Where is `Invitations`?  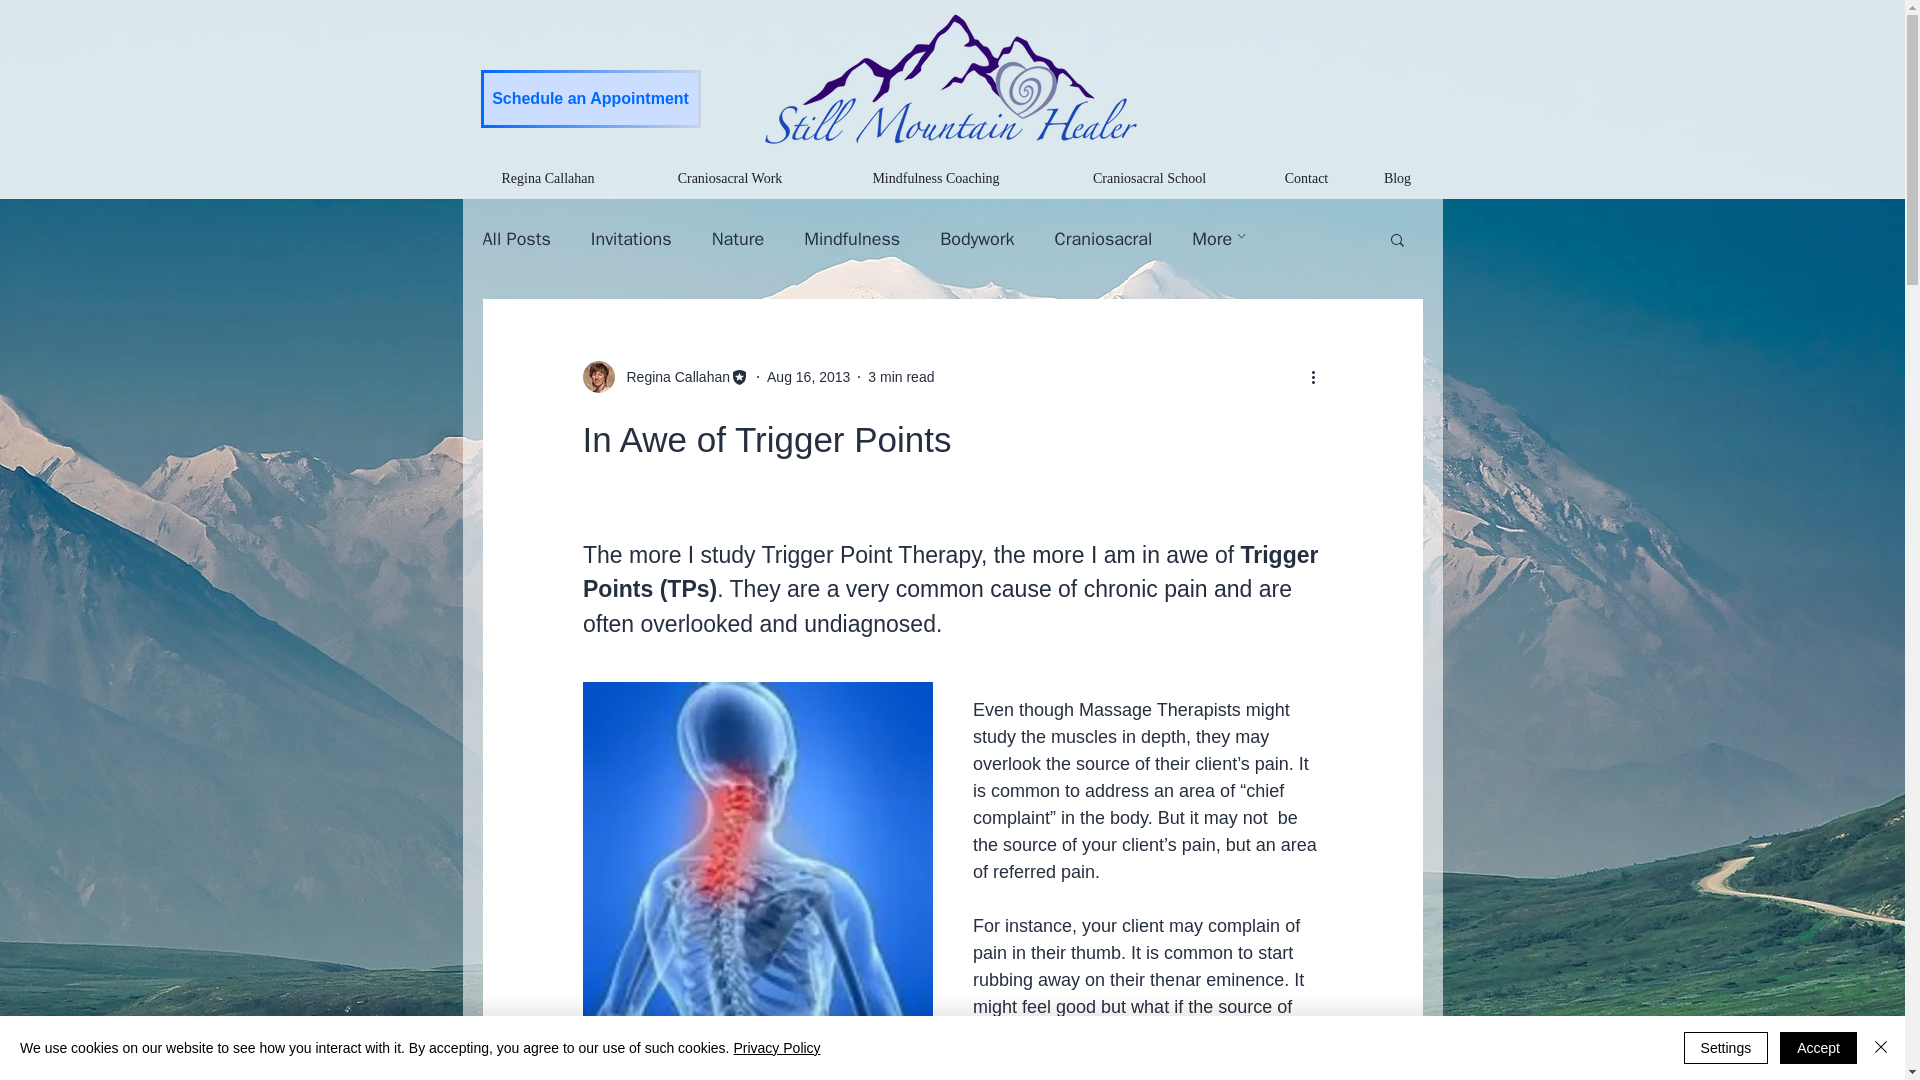 Invitations is located at coordinates (632, 238).